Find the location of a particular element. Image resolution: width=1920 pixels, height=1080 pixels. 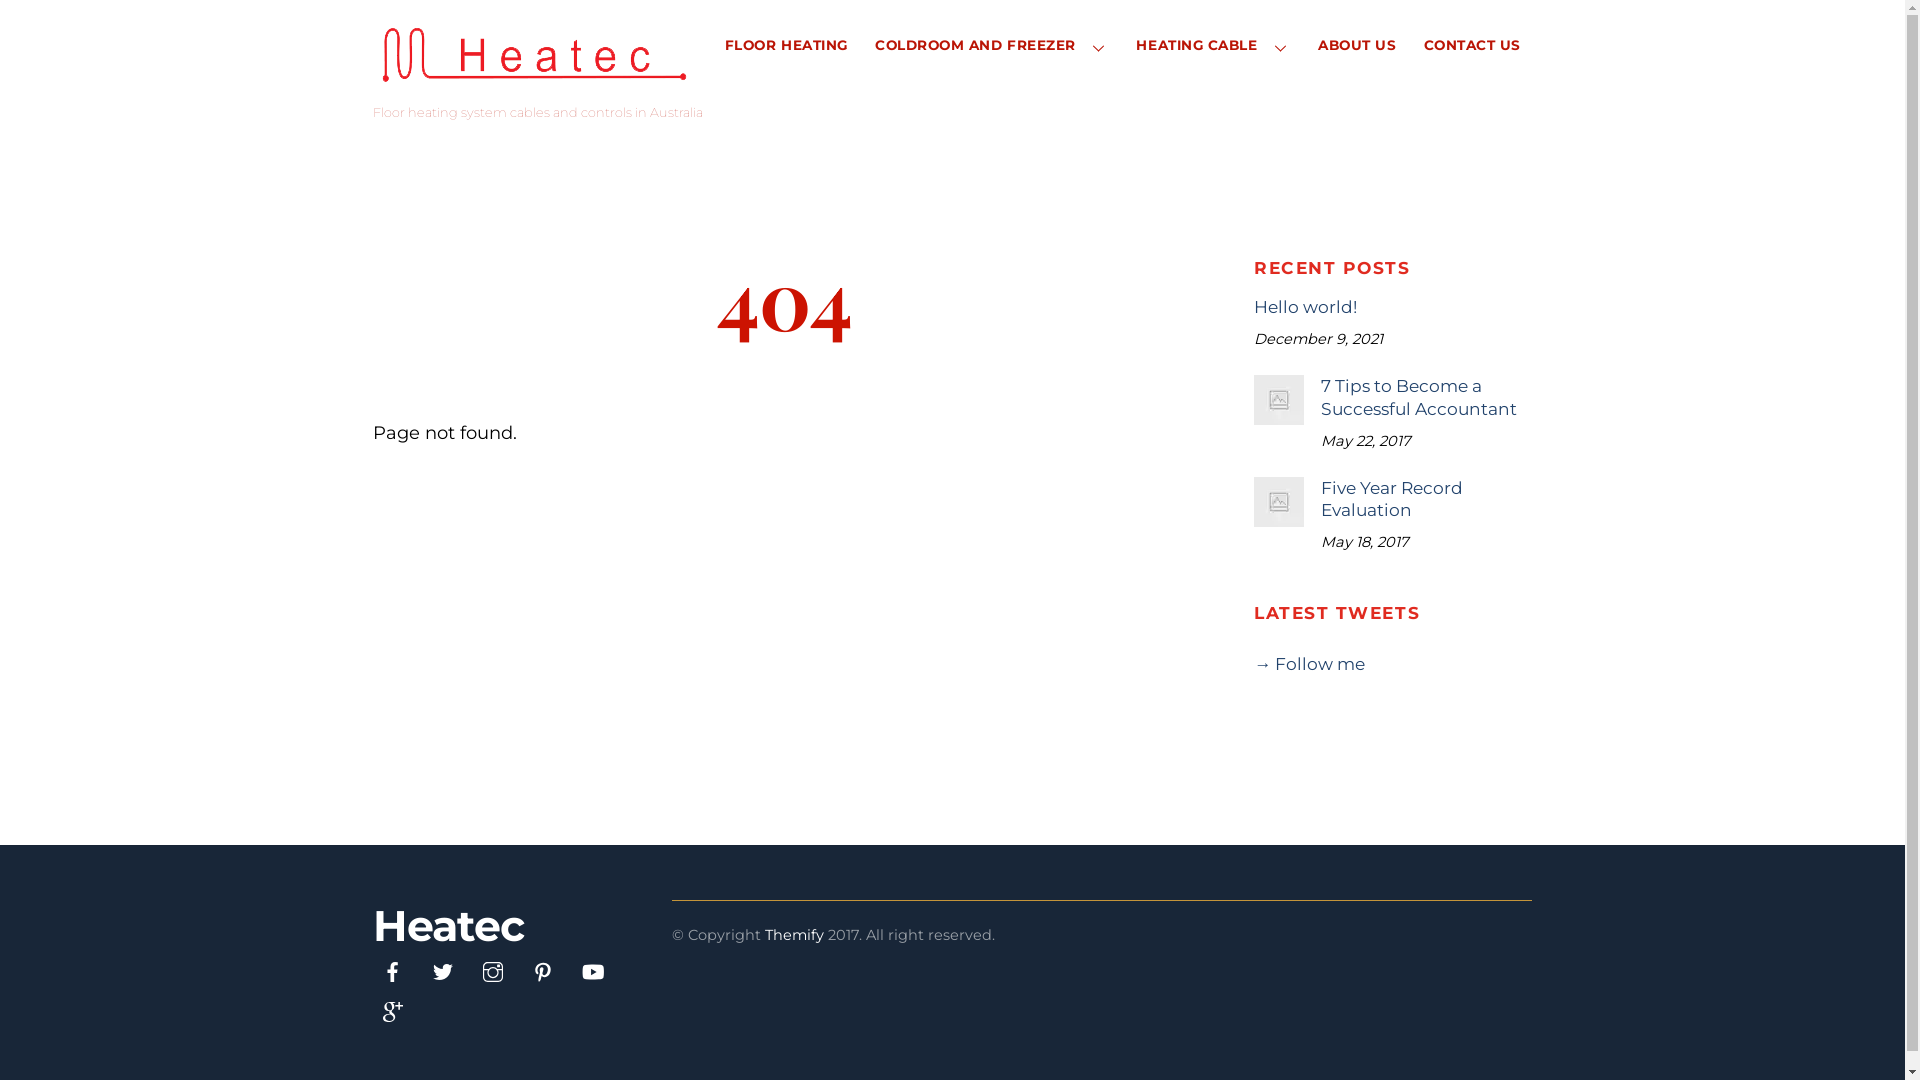

Five Year Record Evaluation is located at coordinates (1279, 502).